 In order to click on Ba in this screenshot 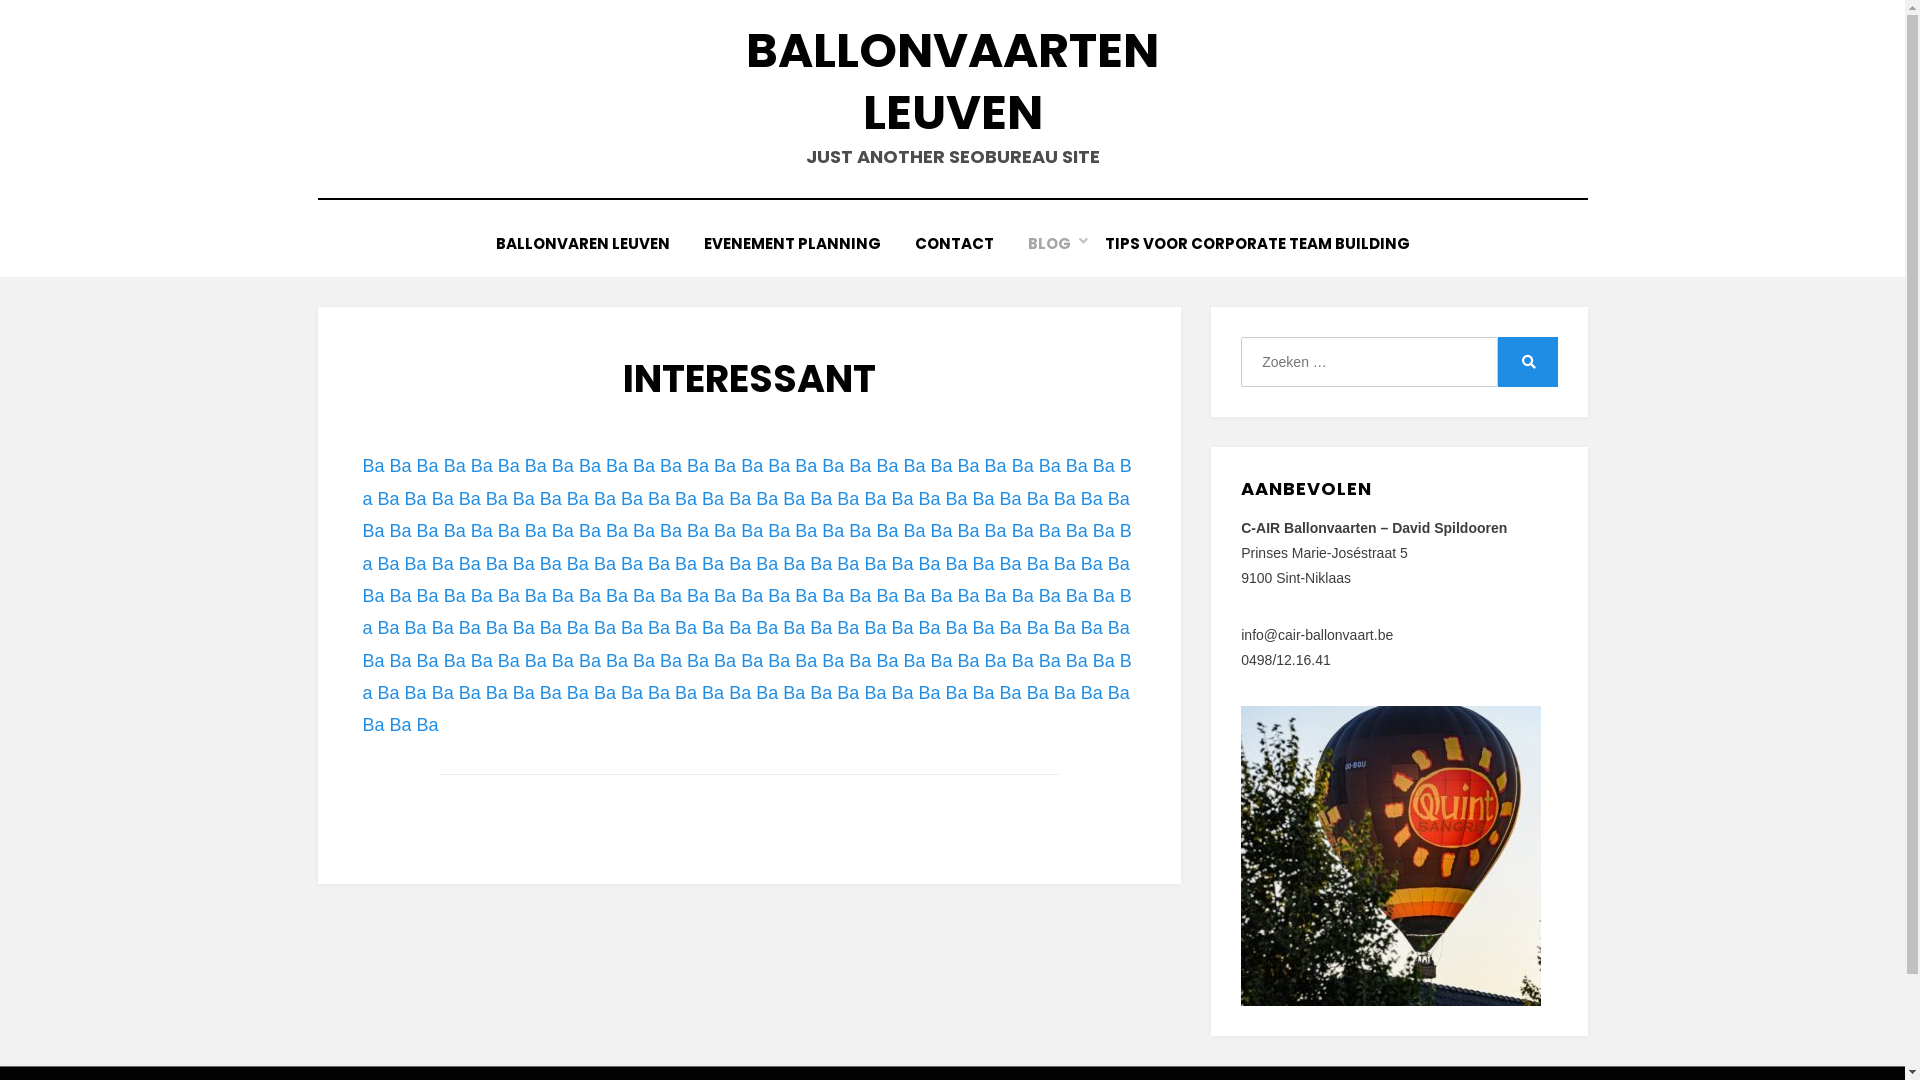, I will do `click(821, 498)`.